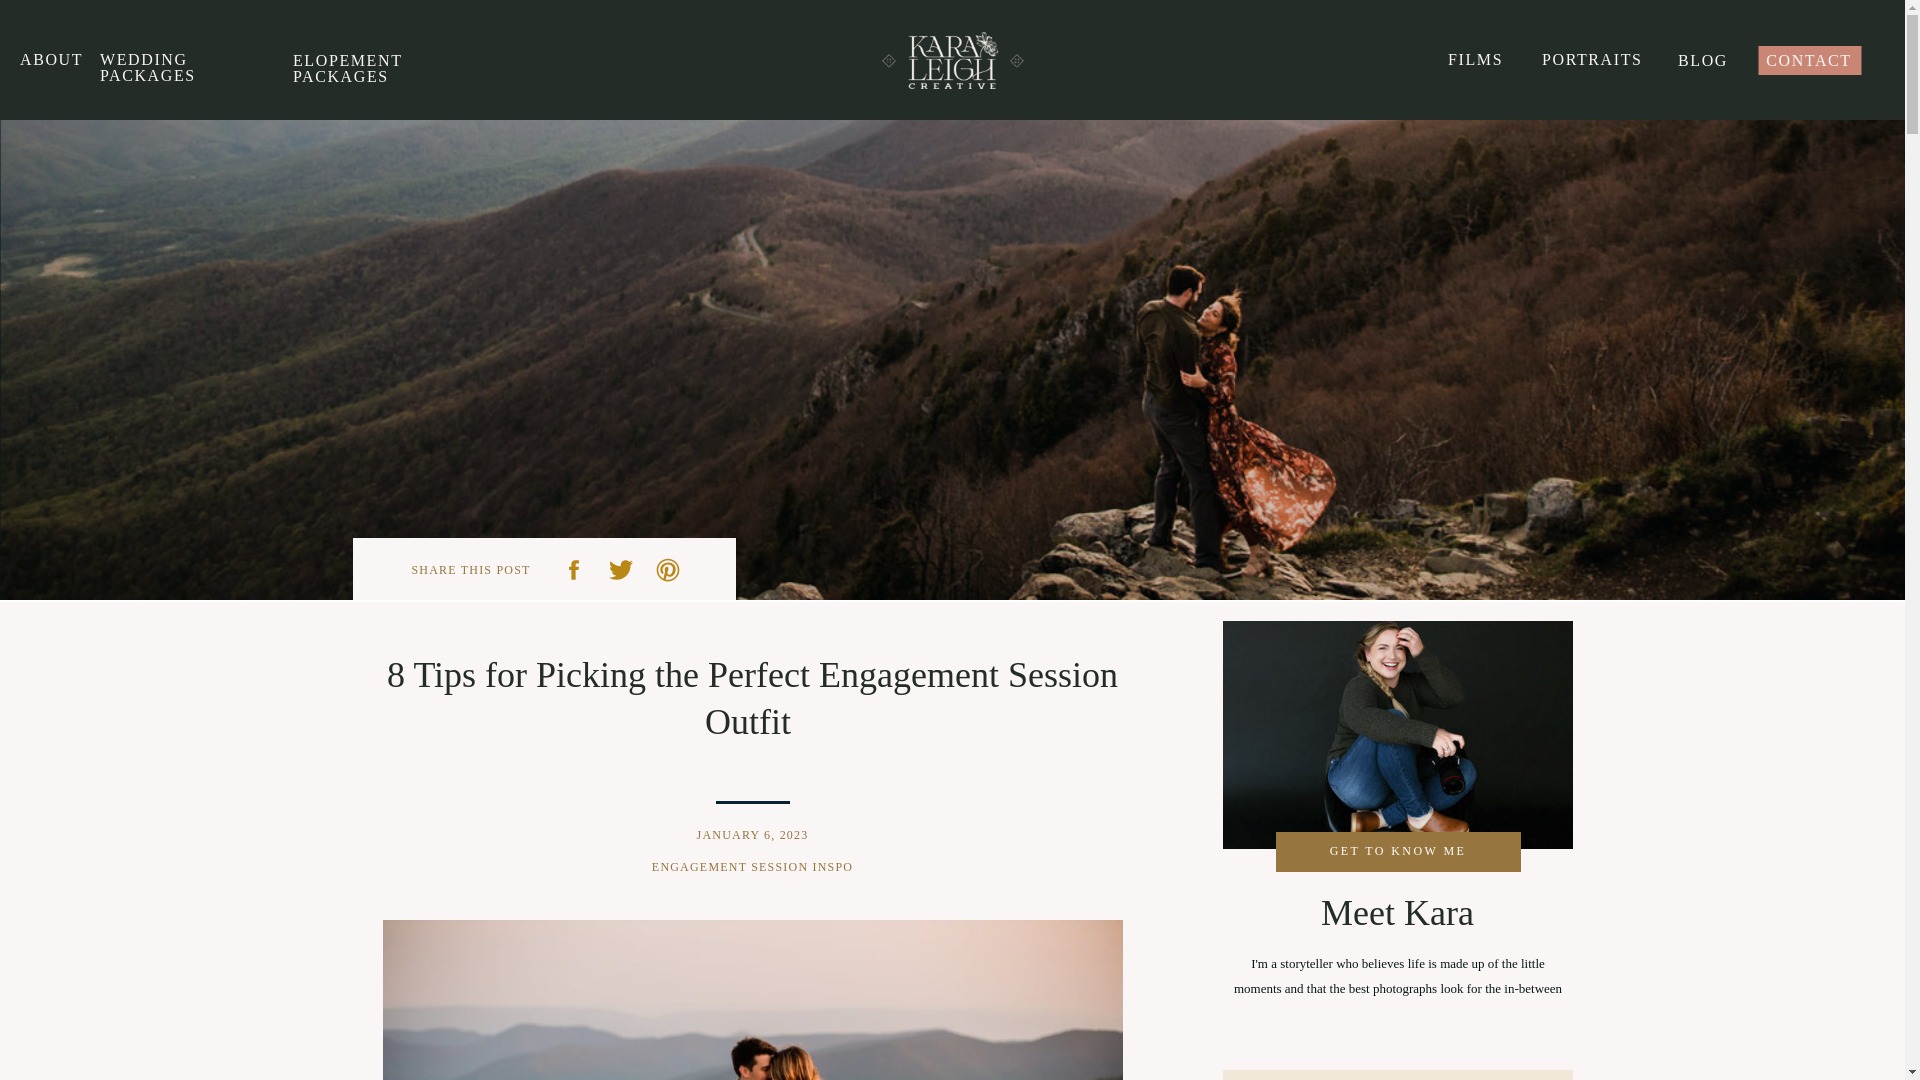  I want to click on CONTACT, so click(1809, 60).